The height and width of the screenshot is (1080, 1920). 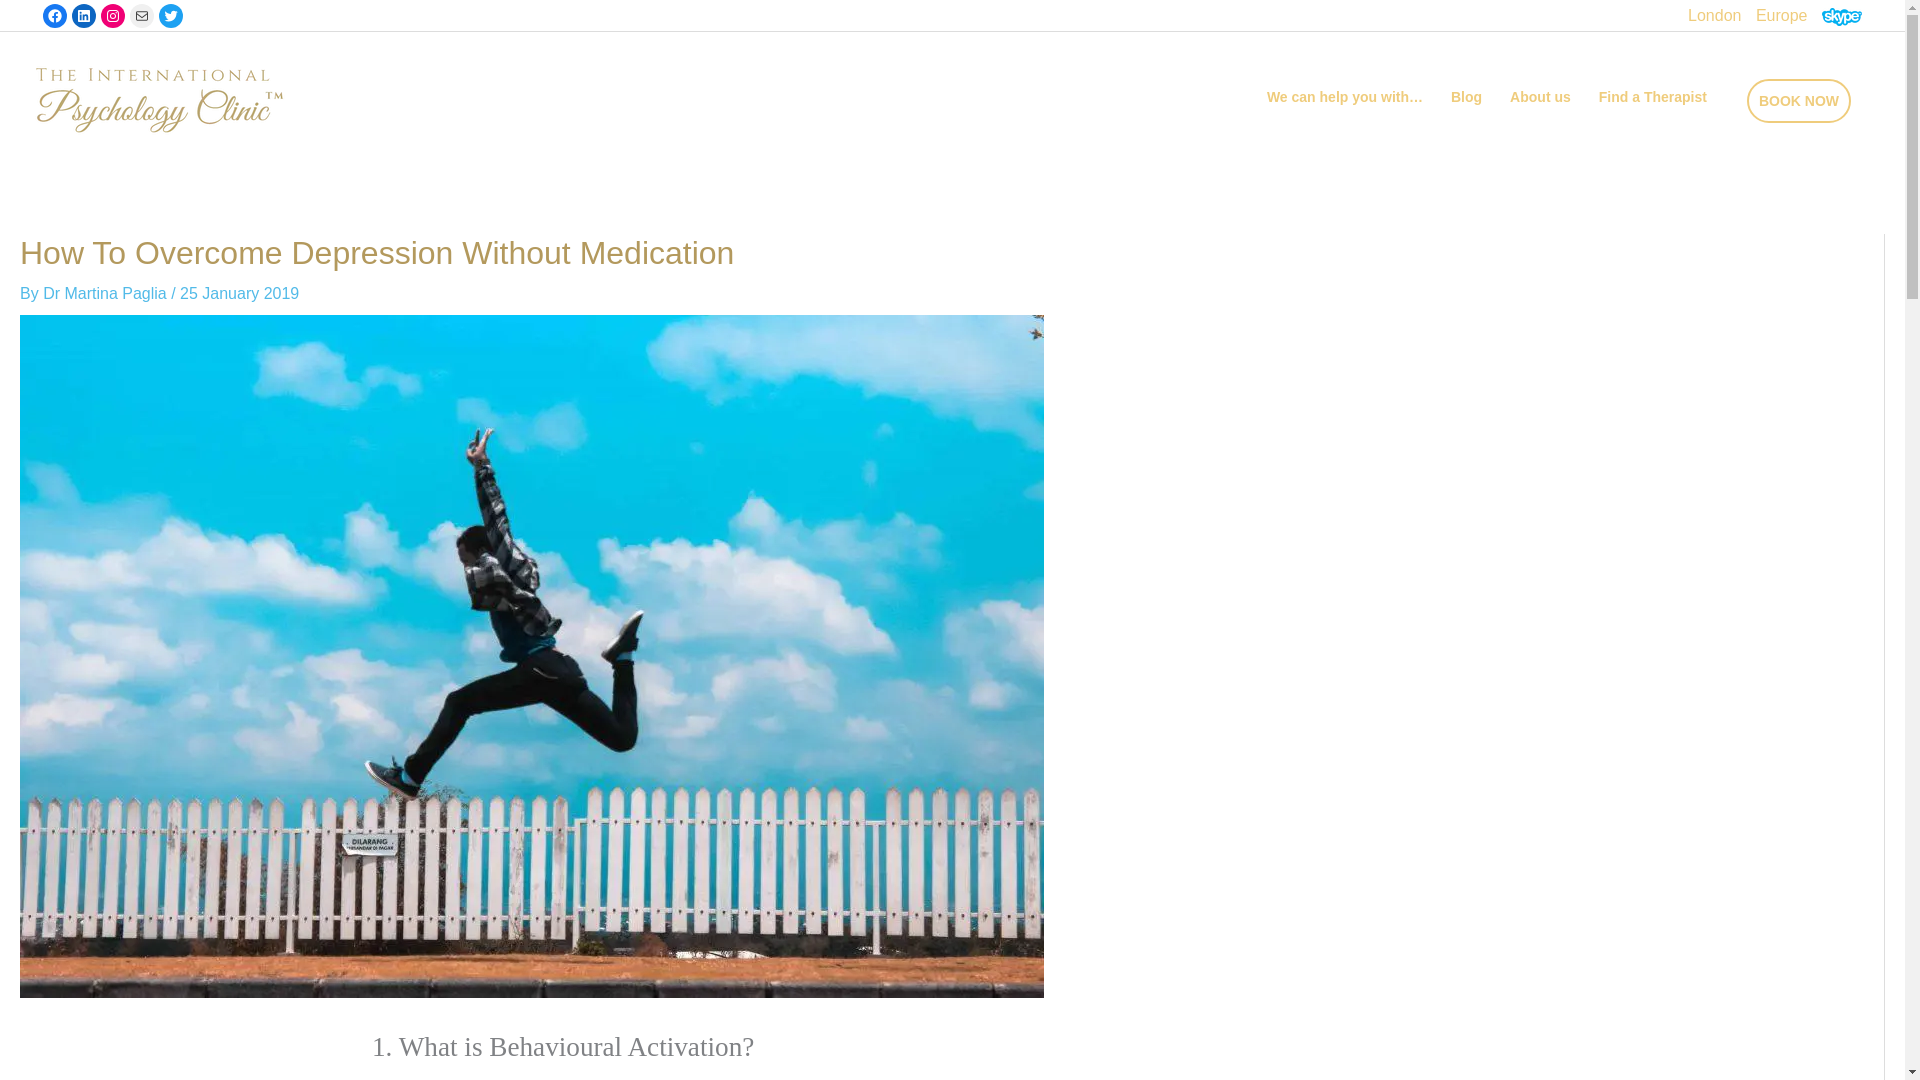 What do you see at coordinates (106, 294) in the screenshot?
I see `Dr Martina Paglia` at bounding box center [106, 294].